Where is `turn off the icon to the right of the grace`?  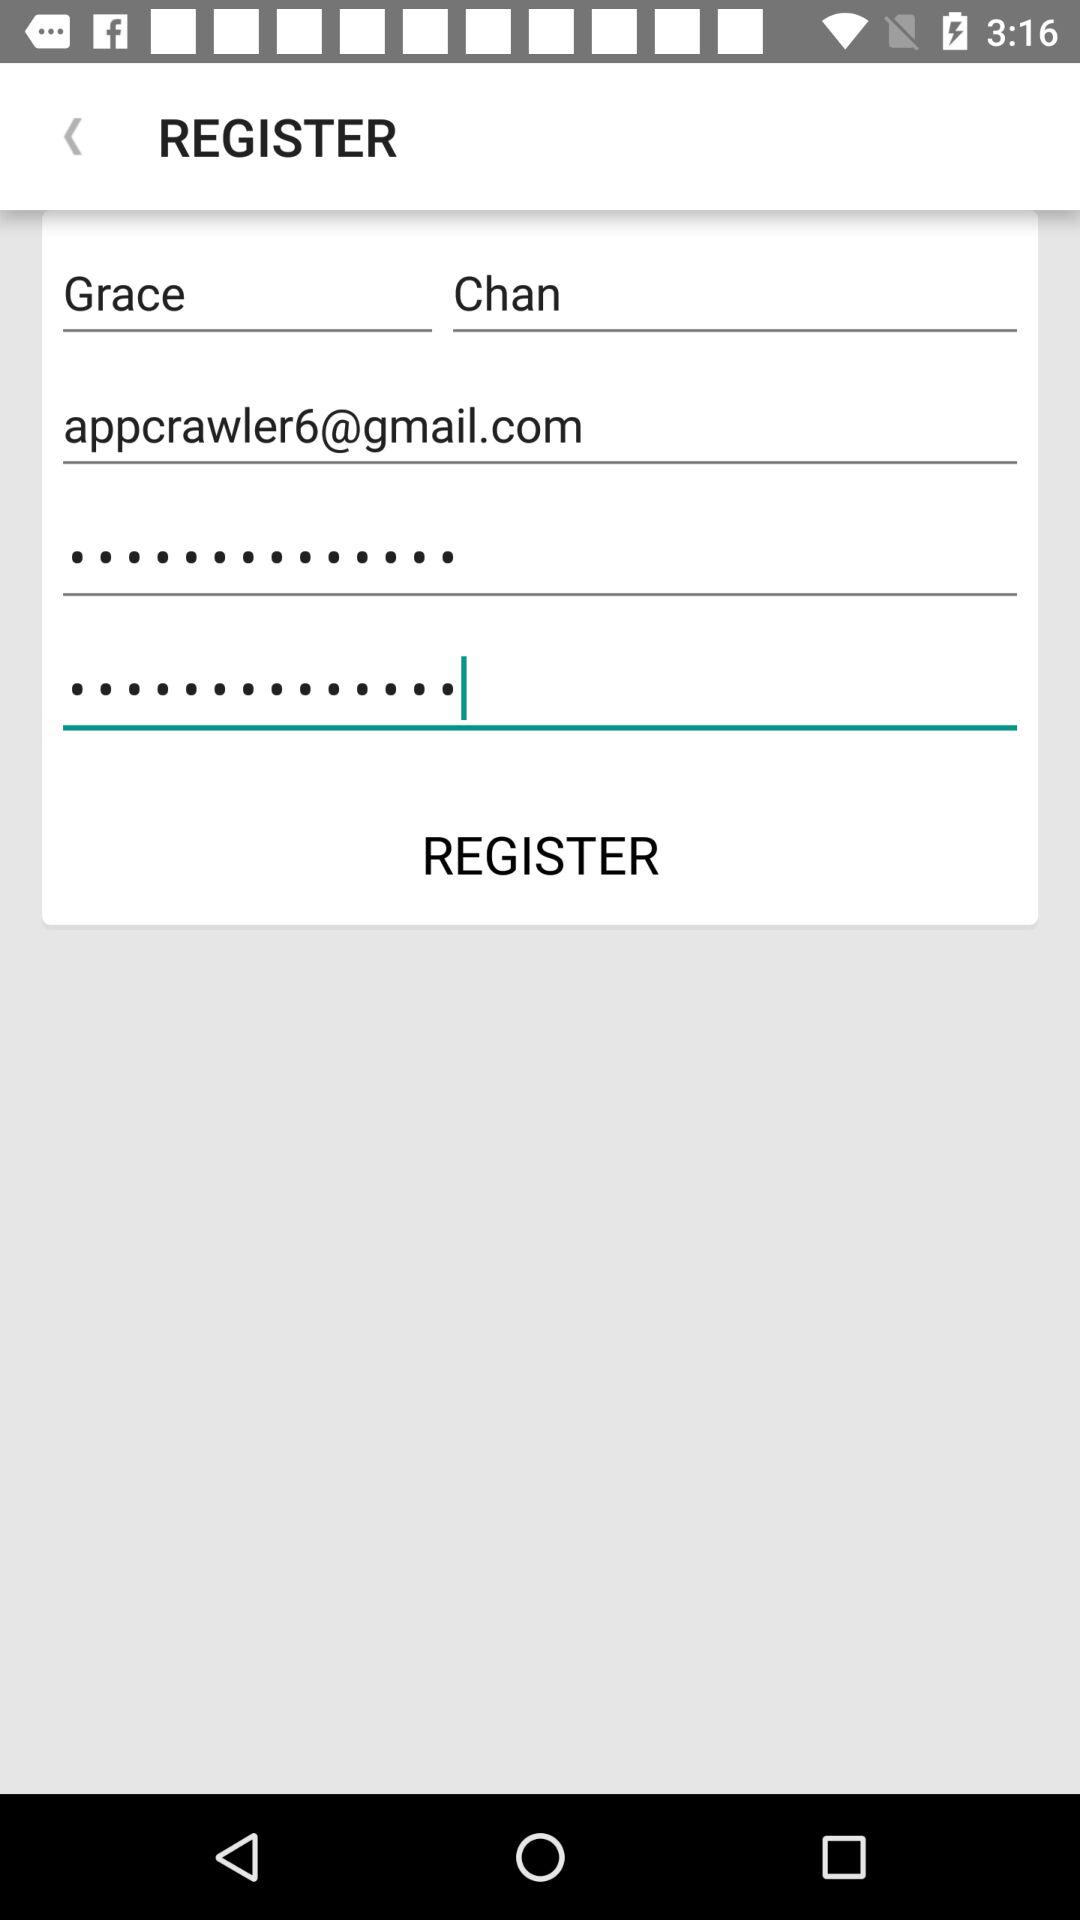 turn off the icon to the right of the grace is located at coordinates (734, 293).